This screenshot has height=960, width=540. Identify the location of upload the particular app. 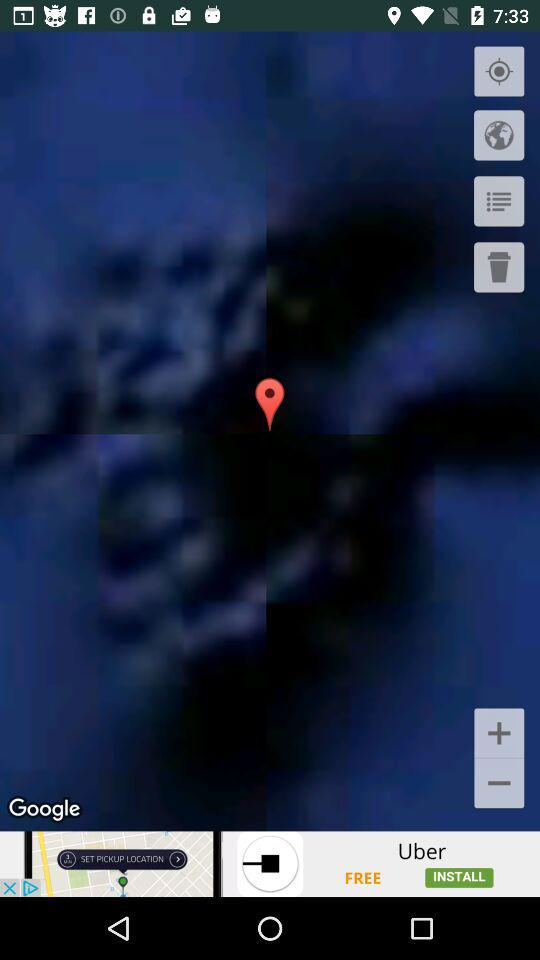
(270, 864).